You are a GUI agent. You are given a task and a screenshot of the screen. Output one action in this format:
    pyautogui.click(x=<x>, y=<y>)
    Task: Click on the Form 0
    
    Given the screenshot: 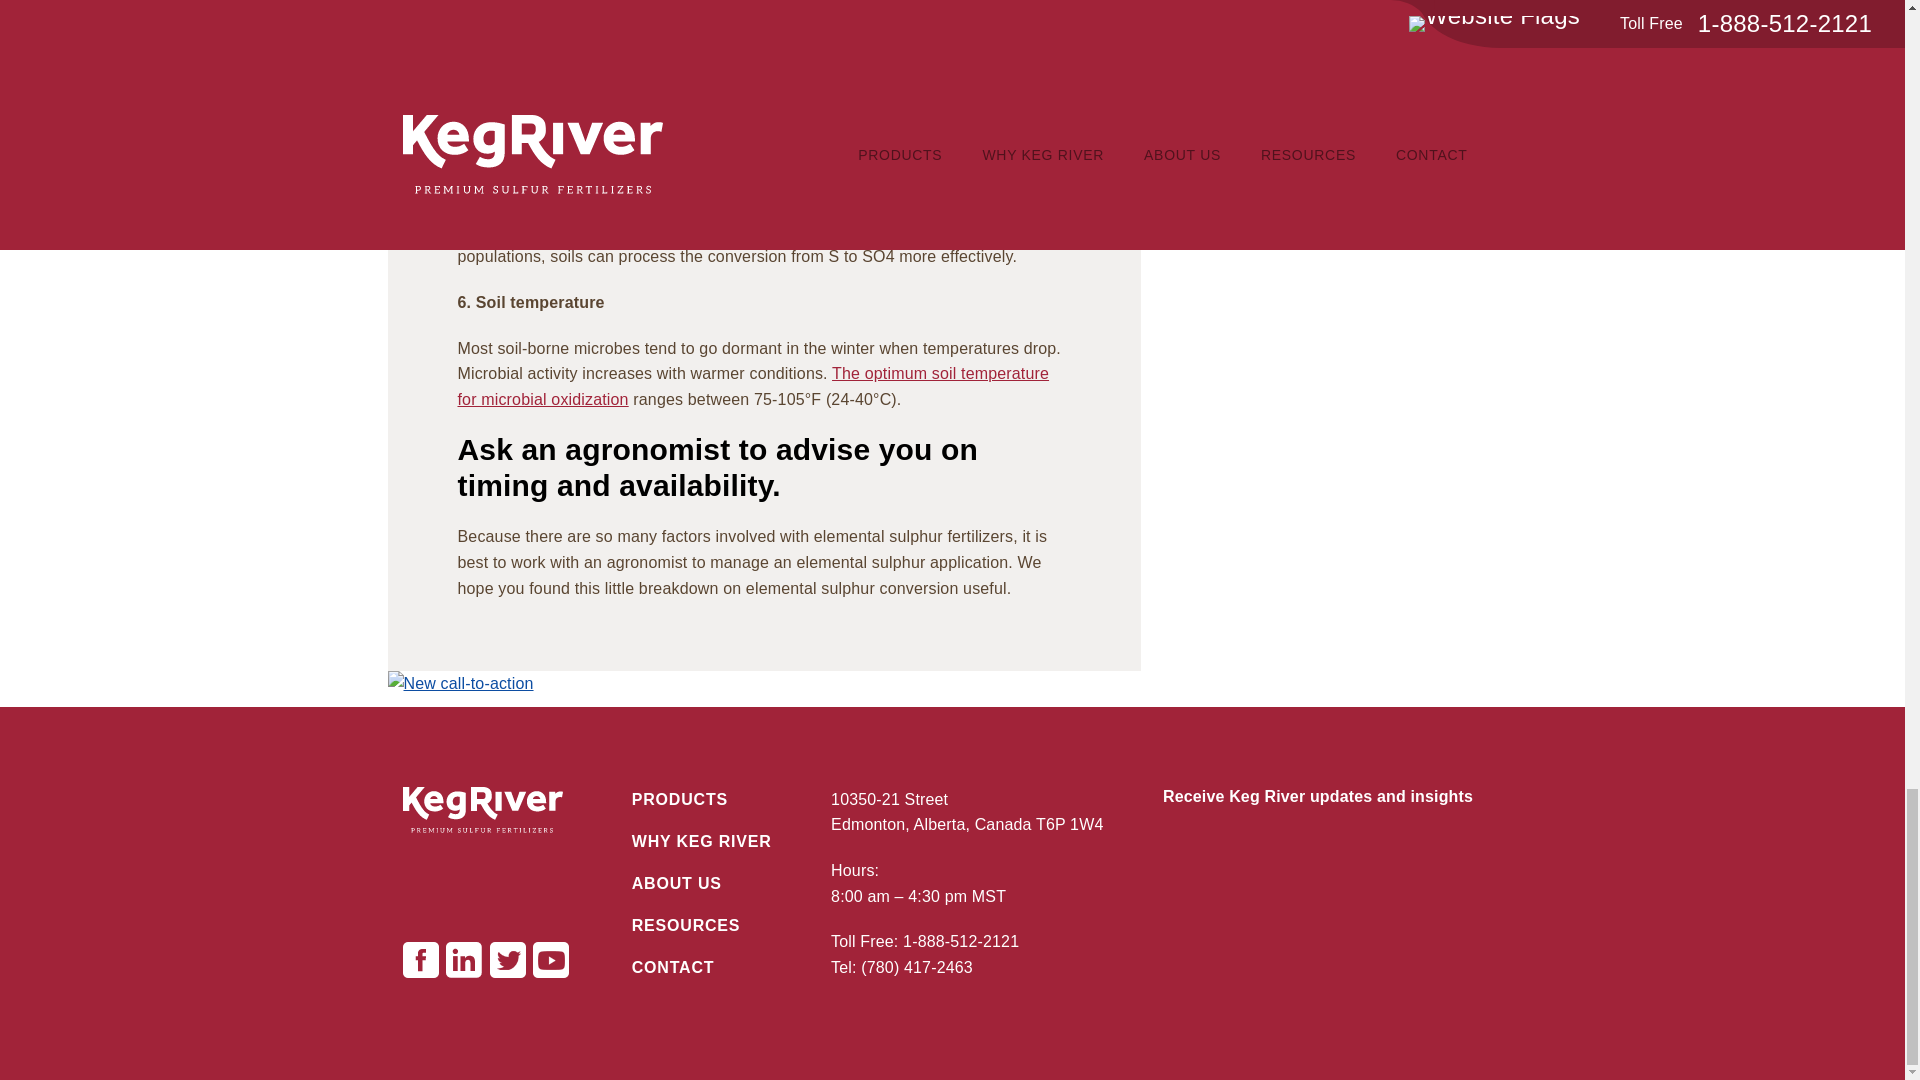 What is the action you would take?
    pyautogui.click(x=1333, y=903)
    